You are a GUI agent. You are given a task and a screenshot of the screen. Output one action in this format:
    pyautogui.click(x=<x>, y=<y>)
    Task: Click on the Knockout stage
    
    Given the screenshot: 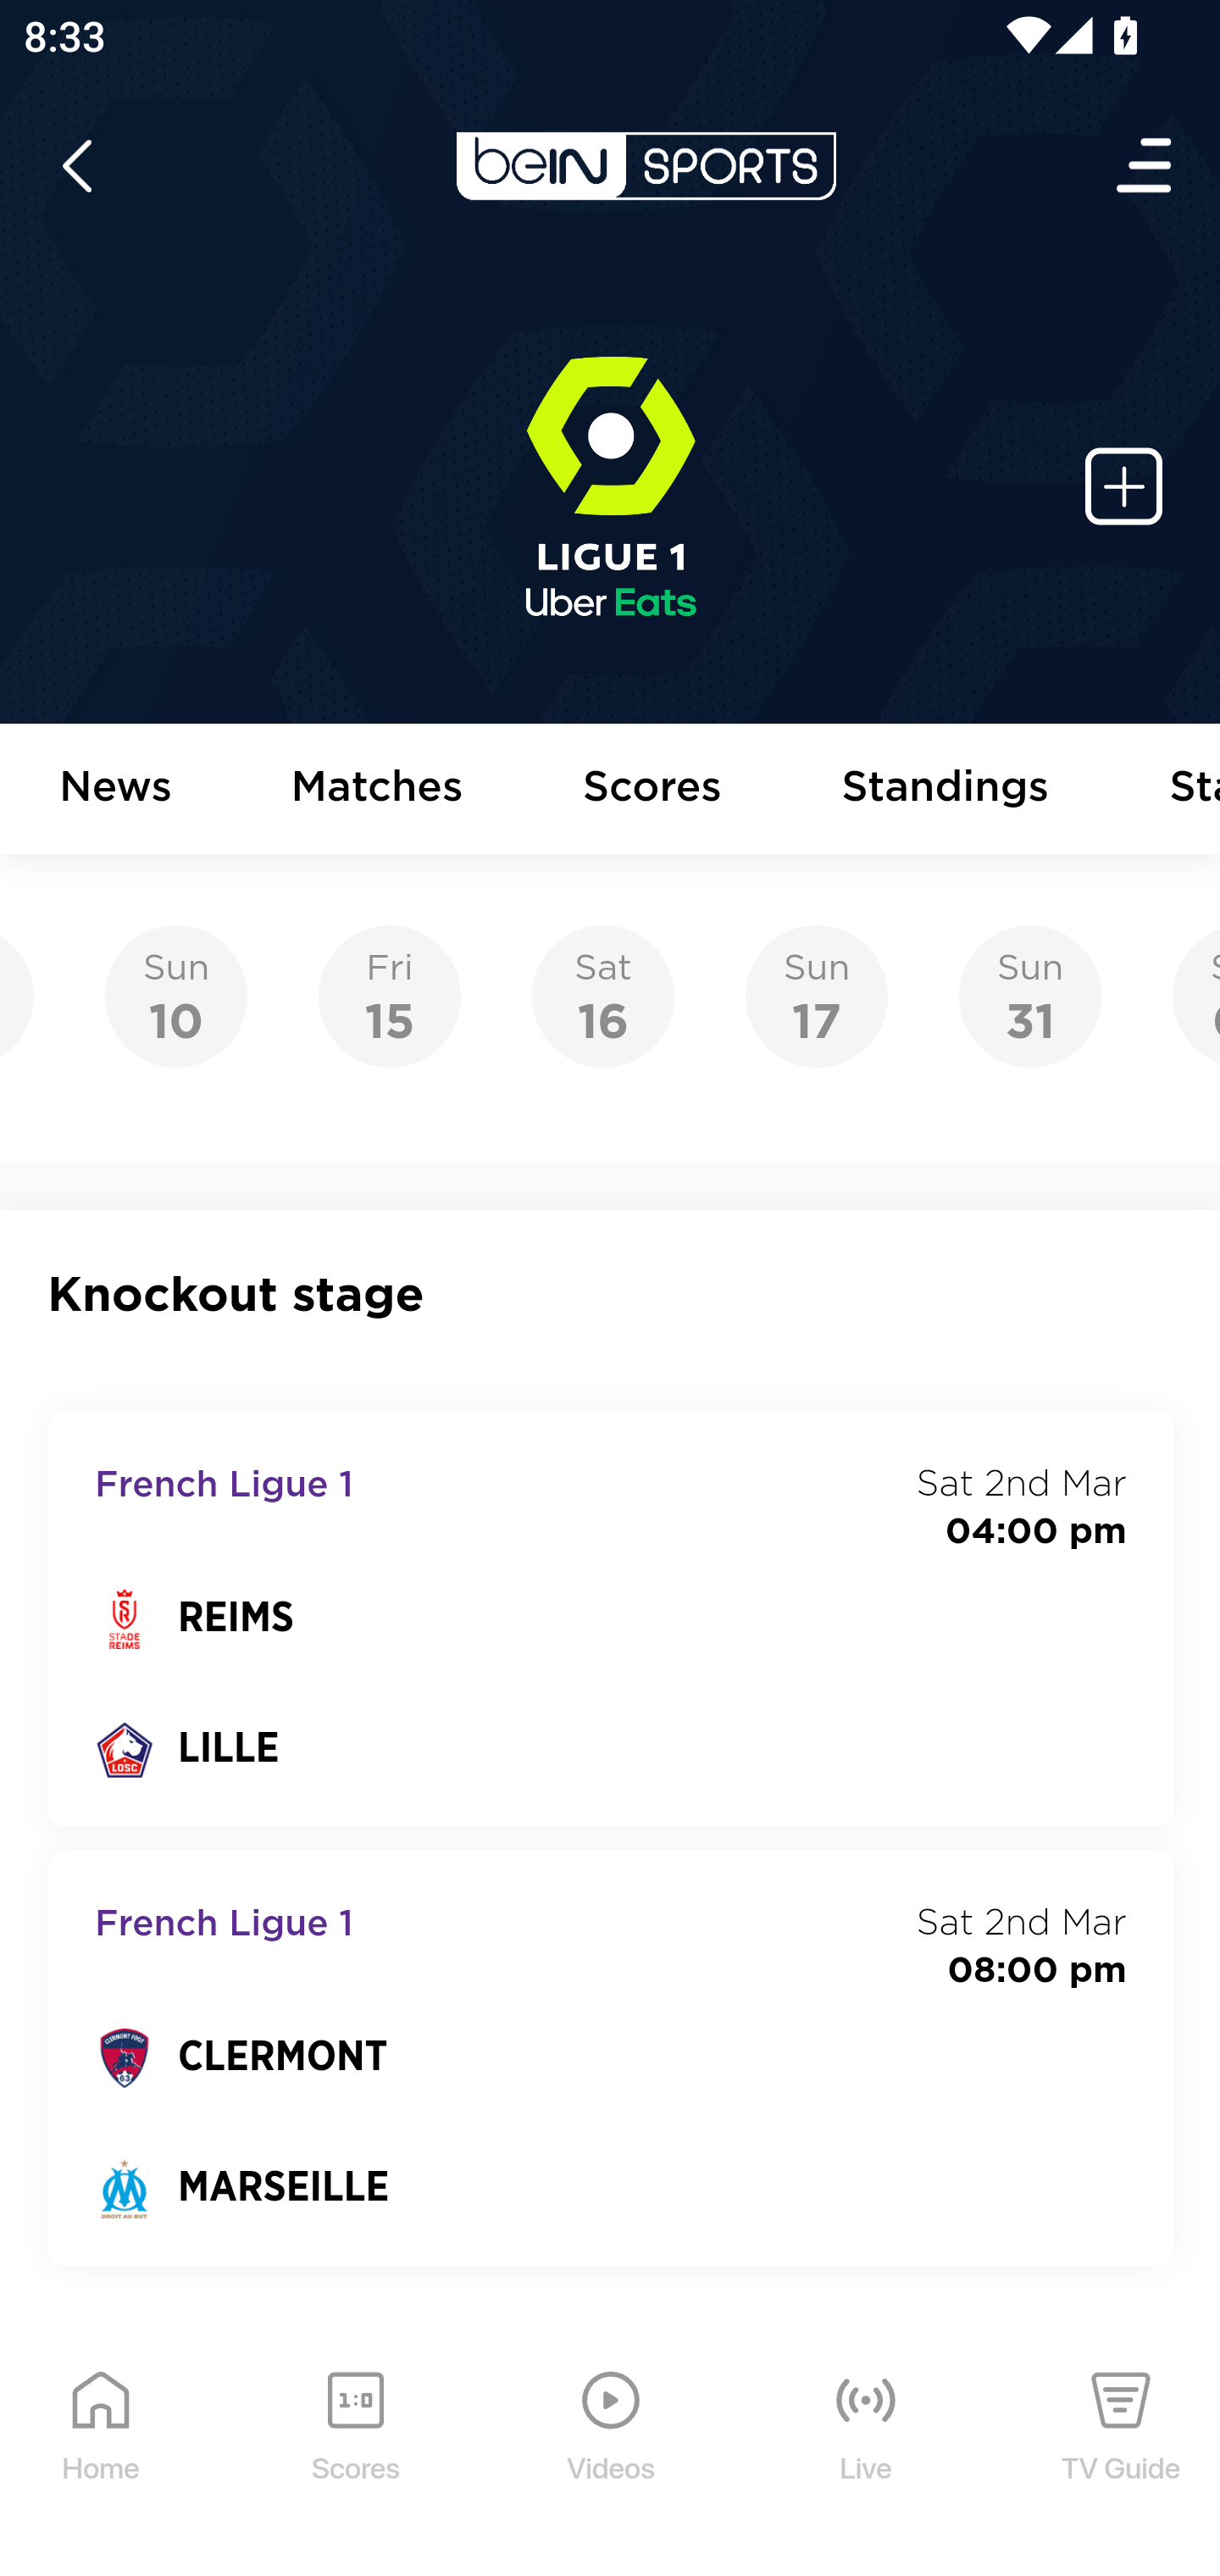 What is the action you would take?
    pyautogui.click(x=612, y=1294)
    